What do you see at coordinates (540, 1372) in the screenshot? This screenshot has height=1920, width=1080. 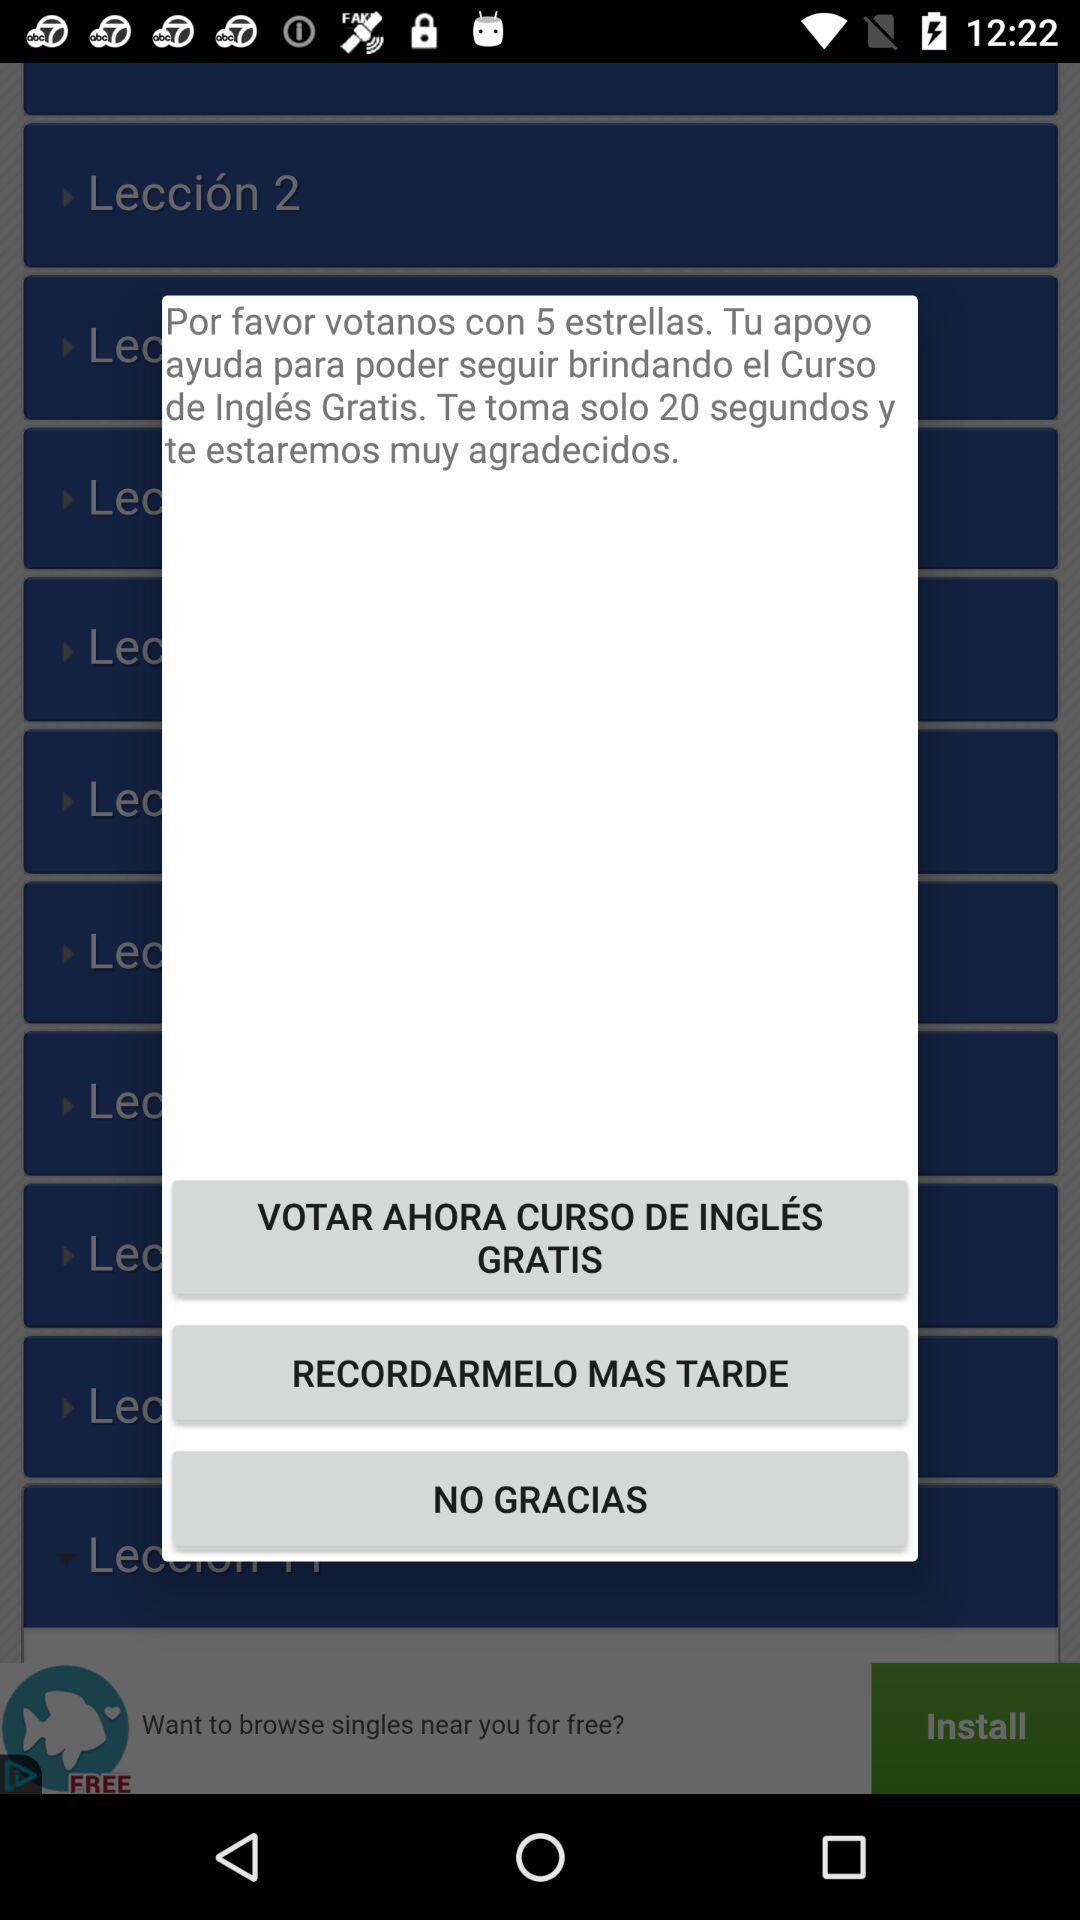 I see `choose the recordarmelo mas tarde icon` at bounding box center [540, 1372].